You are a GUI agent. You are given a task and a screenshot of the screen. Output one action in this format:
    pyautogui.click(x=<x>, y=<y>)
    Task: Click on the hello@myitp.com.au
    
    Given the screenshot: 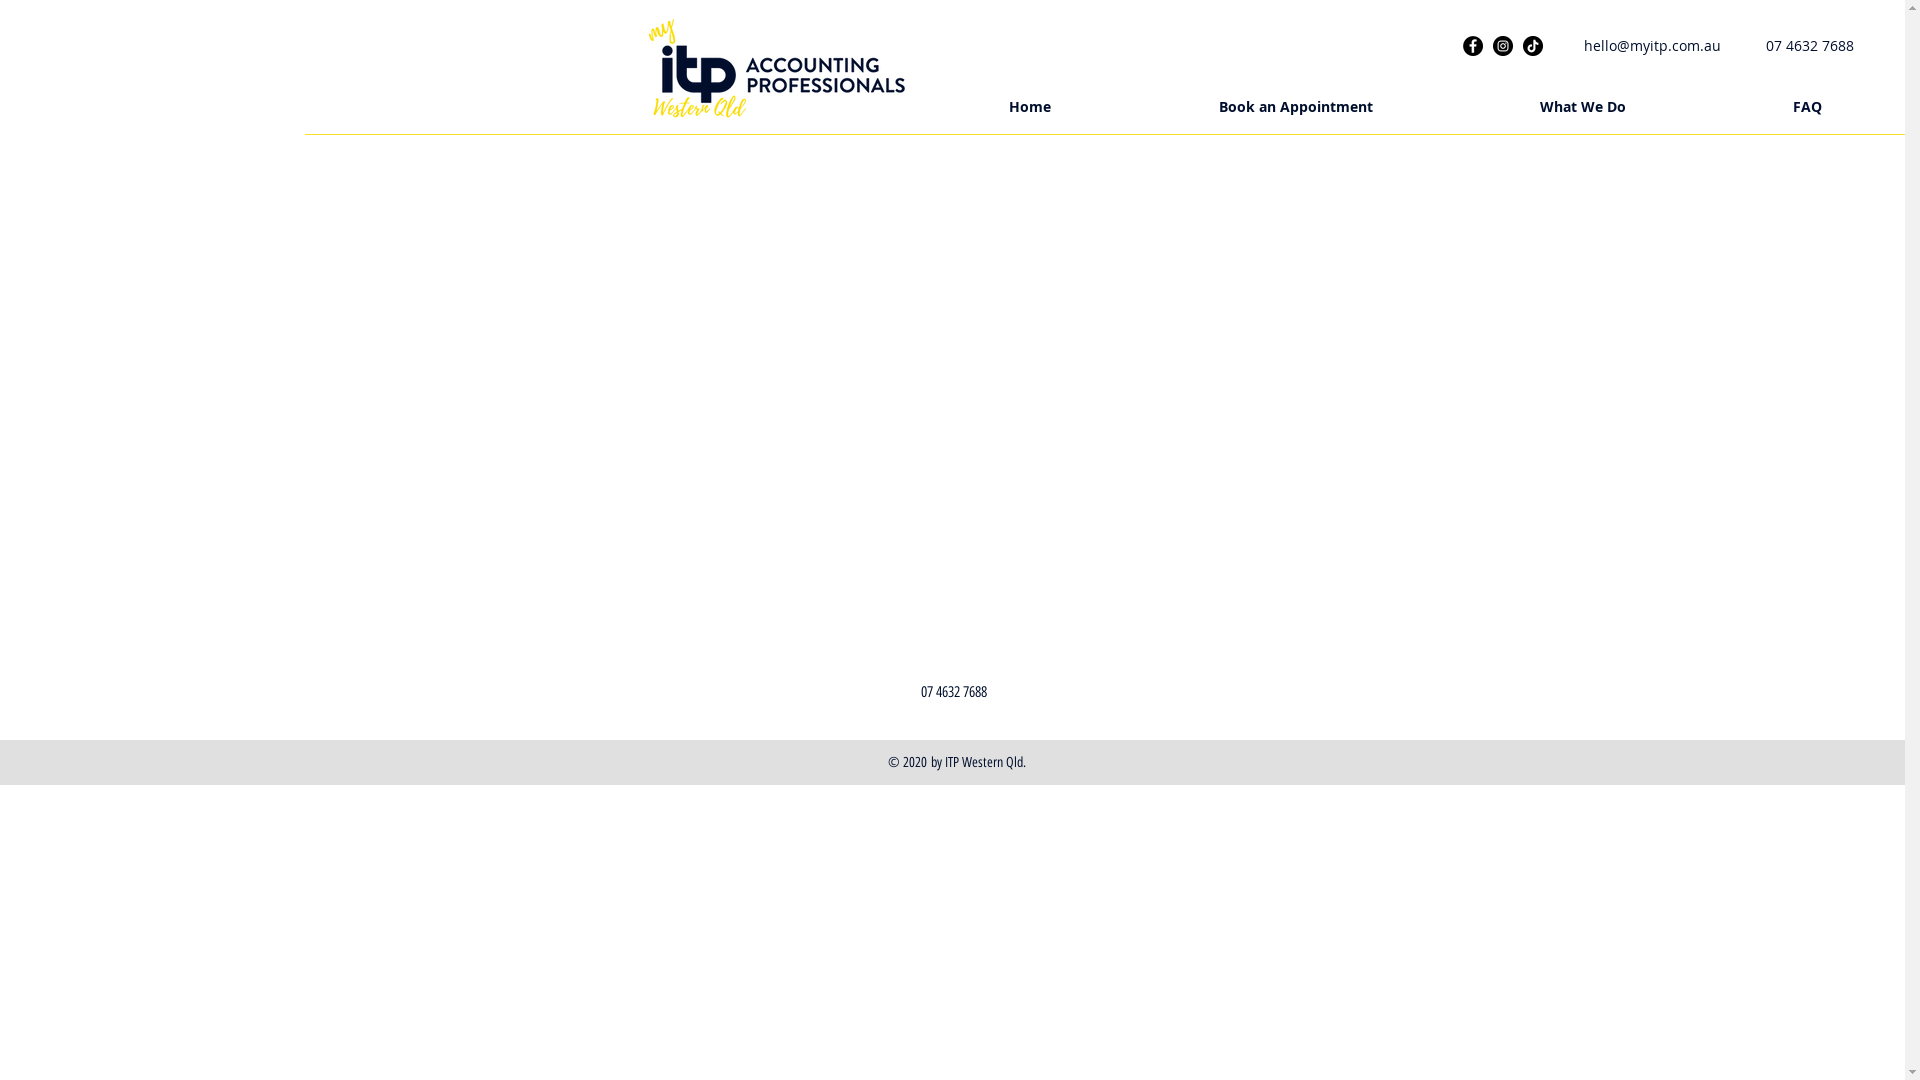 What is the action you would take?
    pyautogui.click(x=1652, y=46)
    